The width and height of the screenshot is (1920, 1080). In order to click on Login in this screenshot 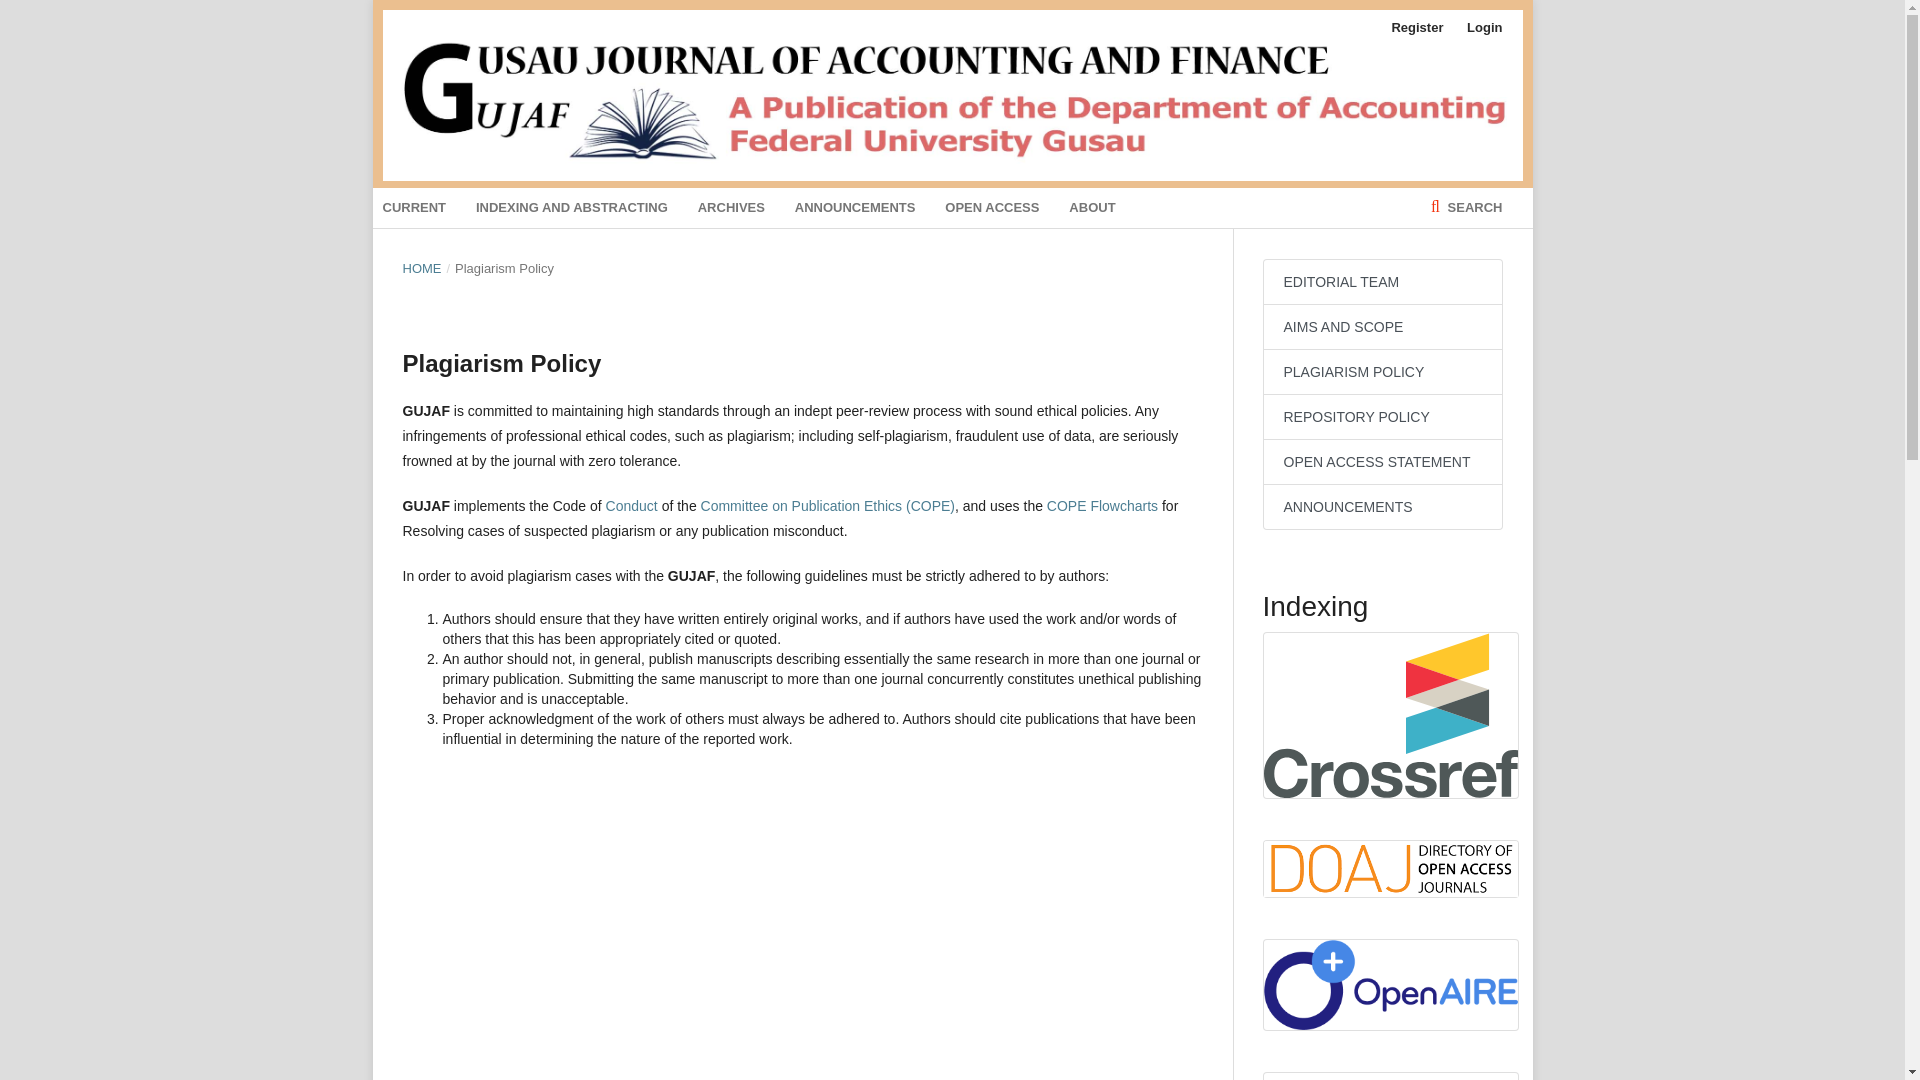, I will do `click(1479, 28)`.